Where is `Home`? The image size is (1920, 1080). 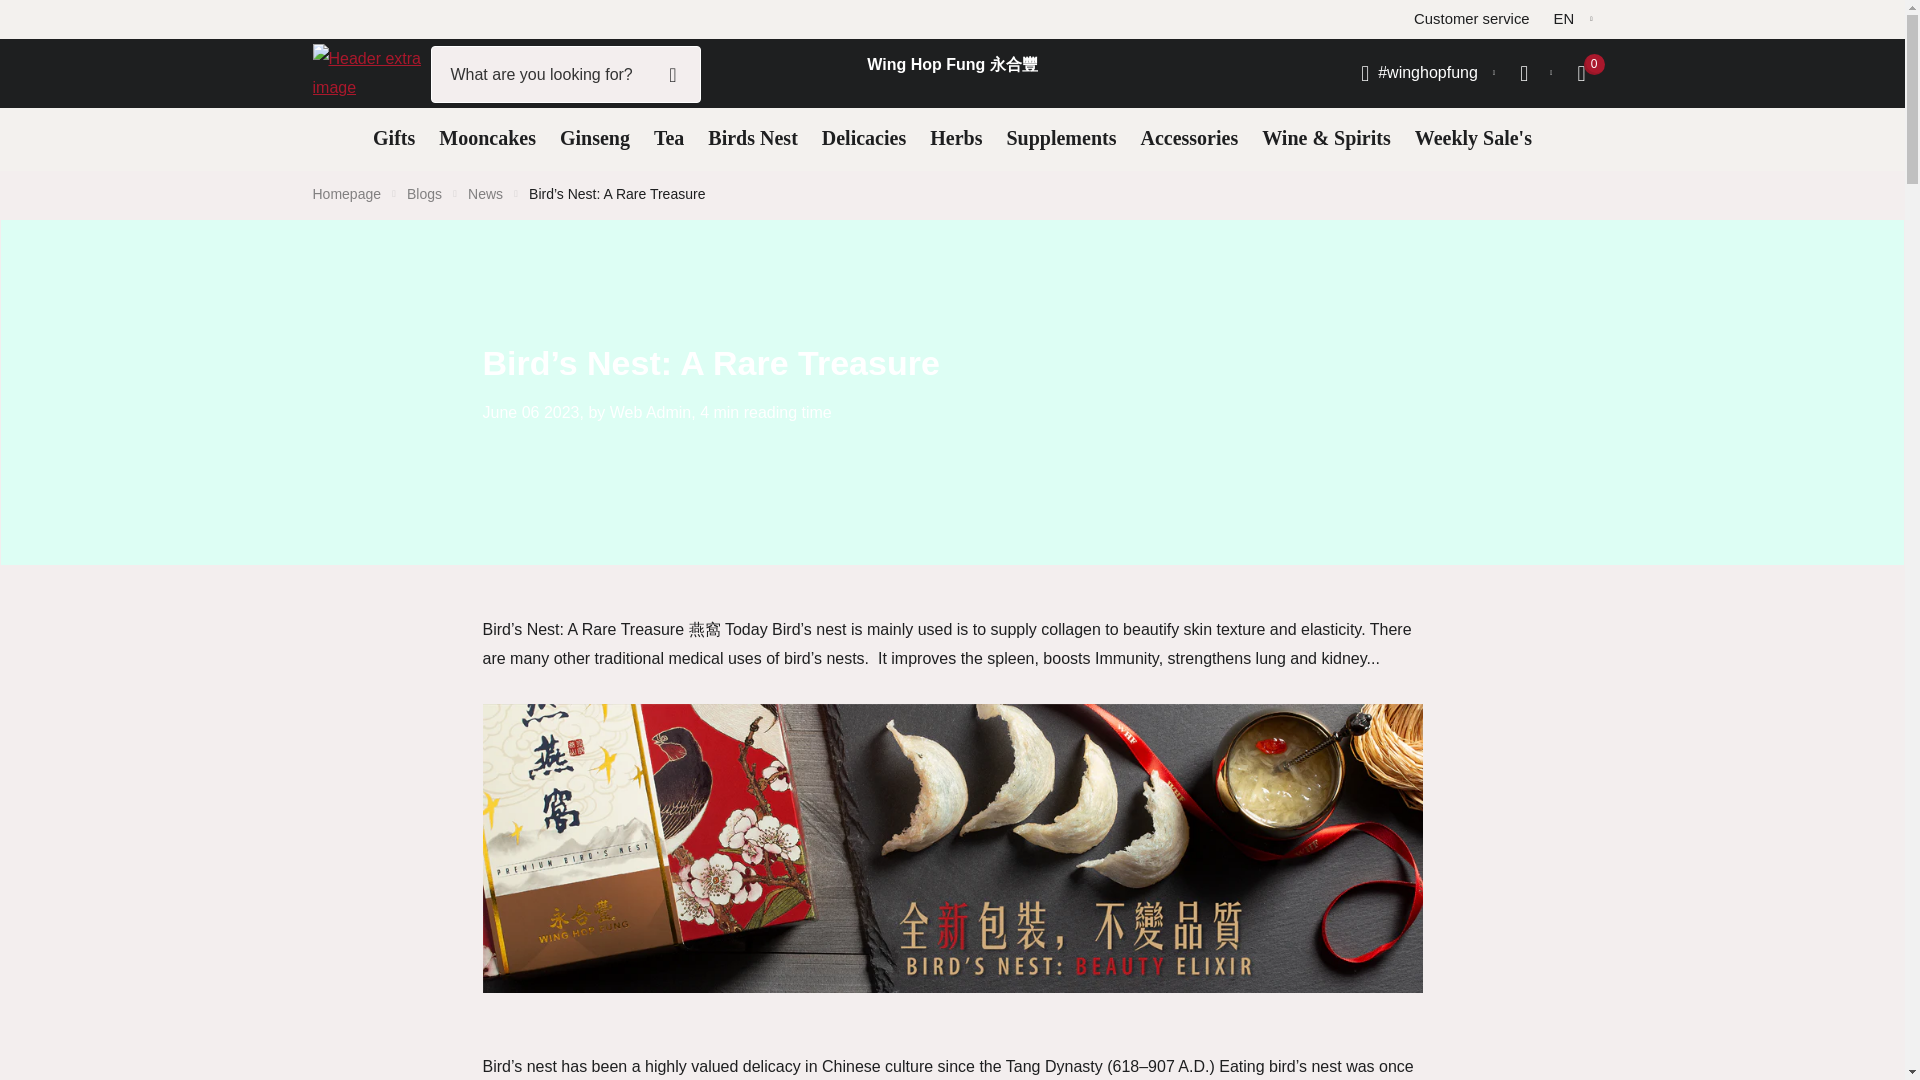 Home is located at coordinates (346, 193).